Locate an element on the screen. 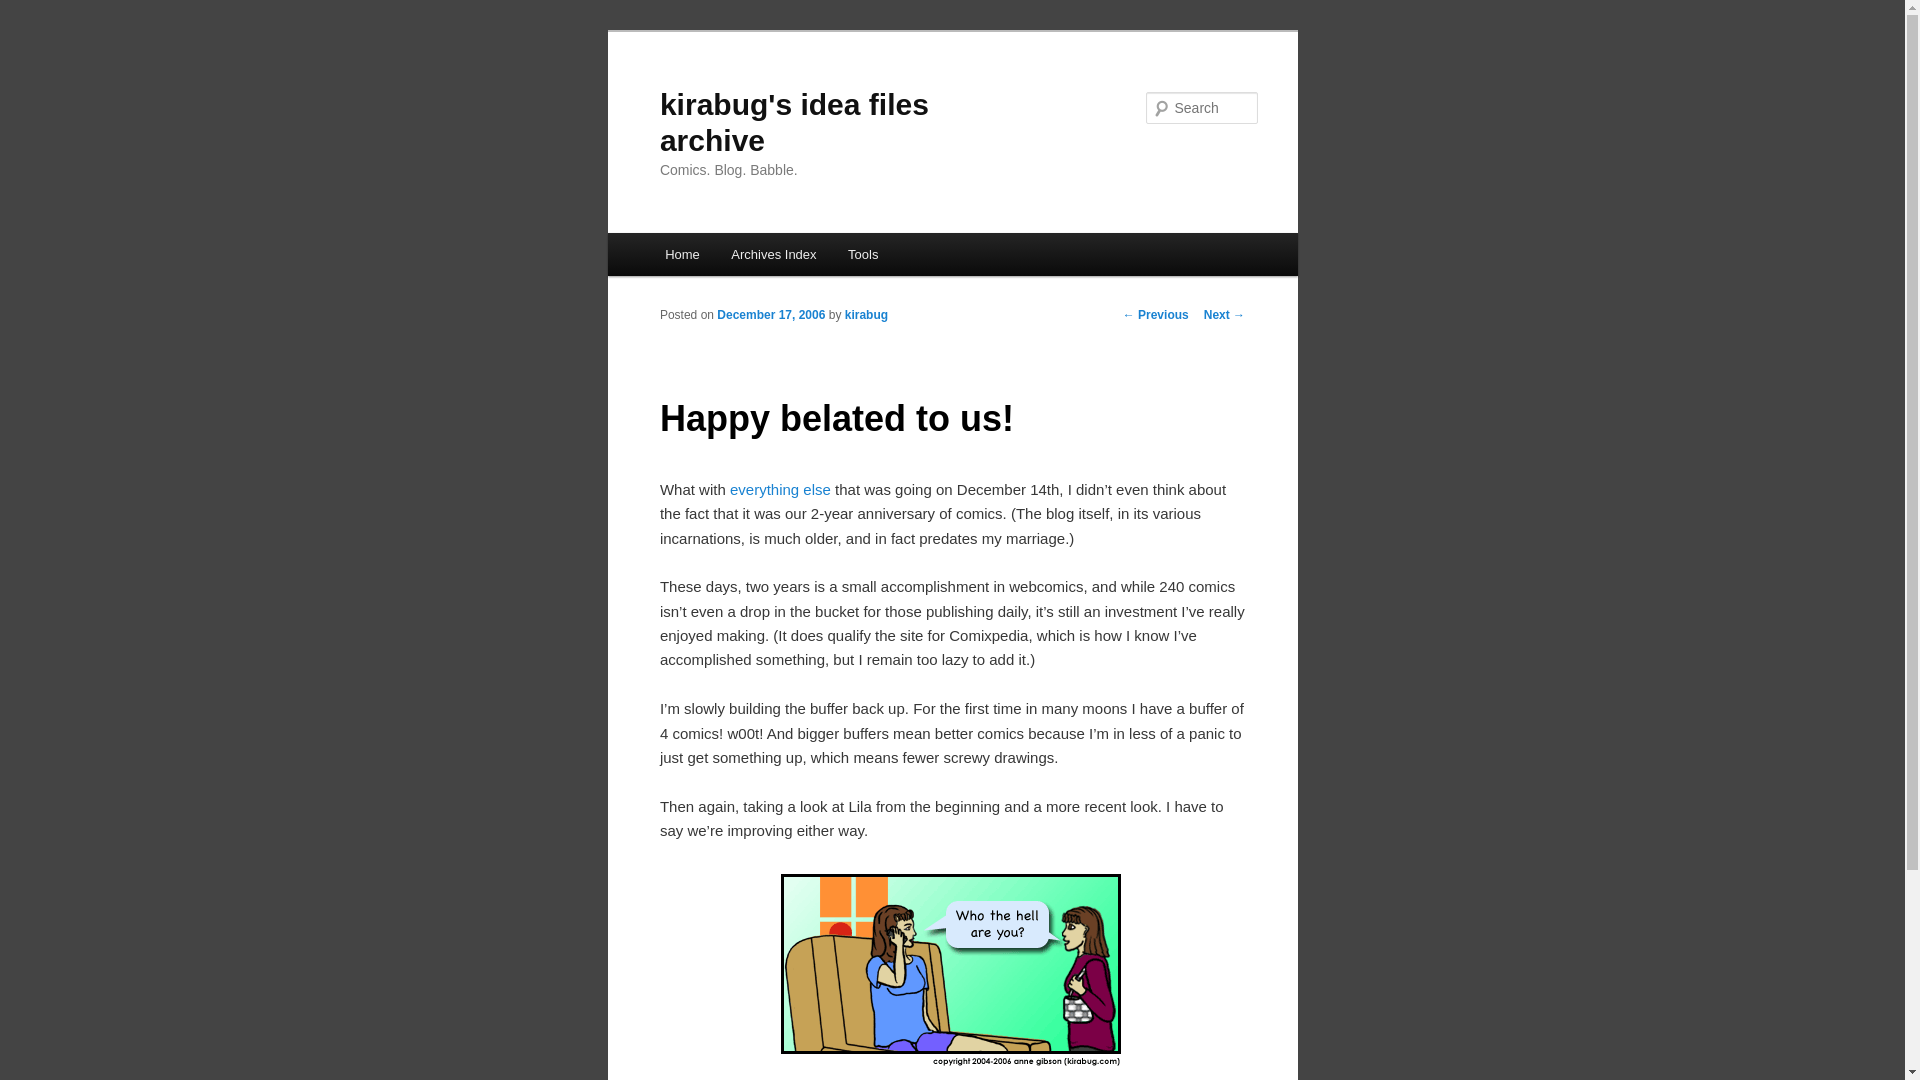 Image resolution: width=1920 pixels, height=1080 pixels. 11:21 pm is located at coordinates (770, 314).